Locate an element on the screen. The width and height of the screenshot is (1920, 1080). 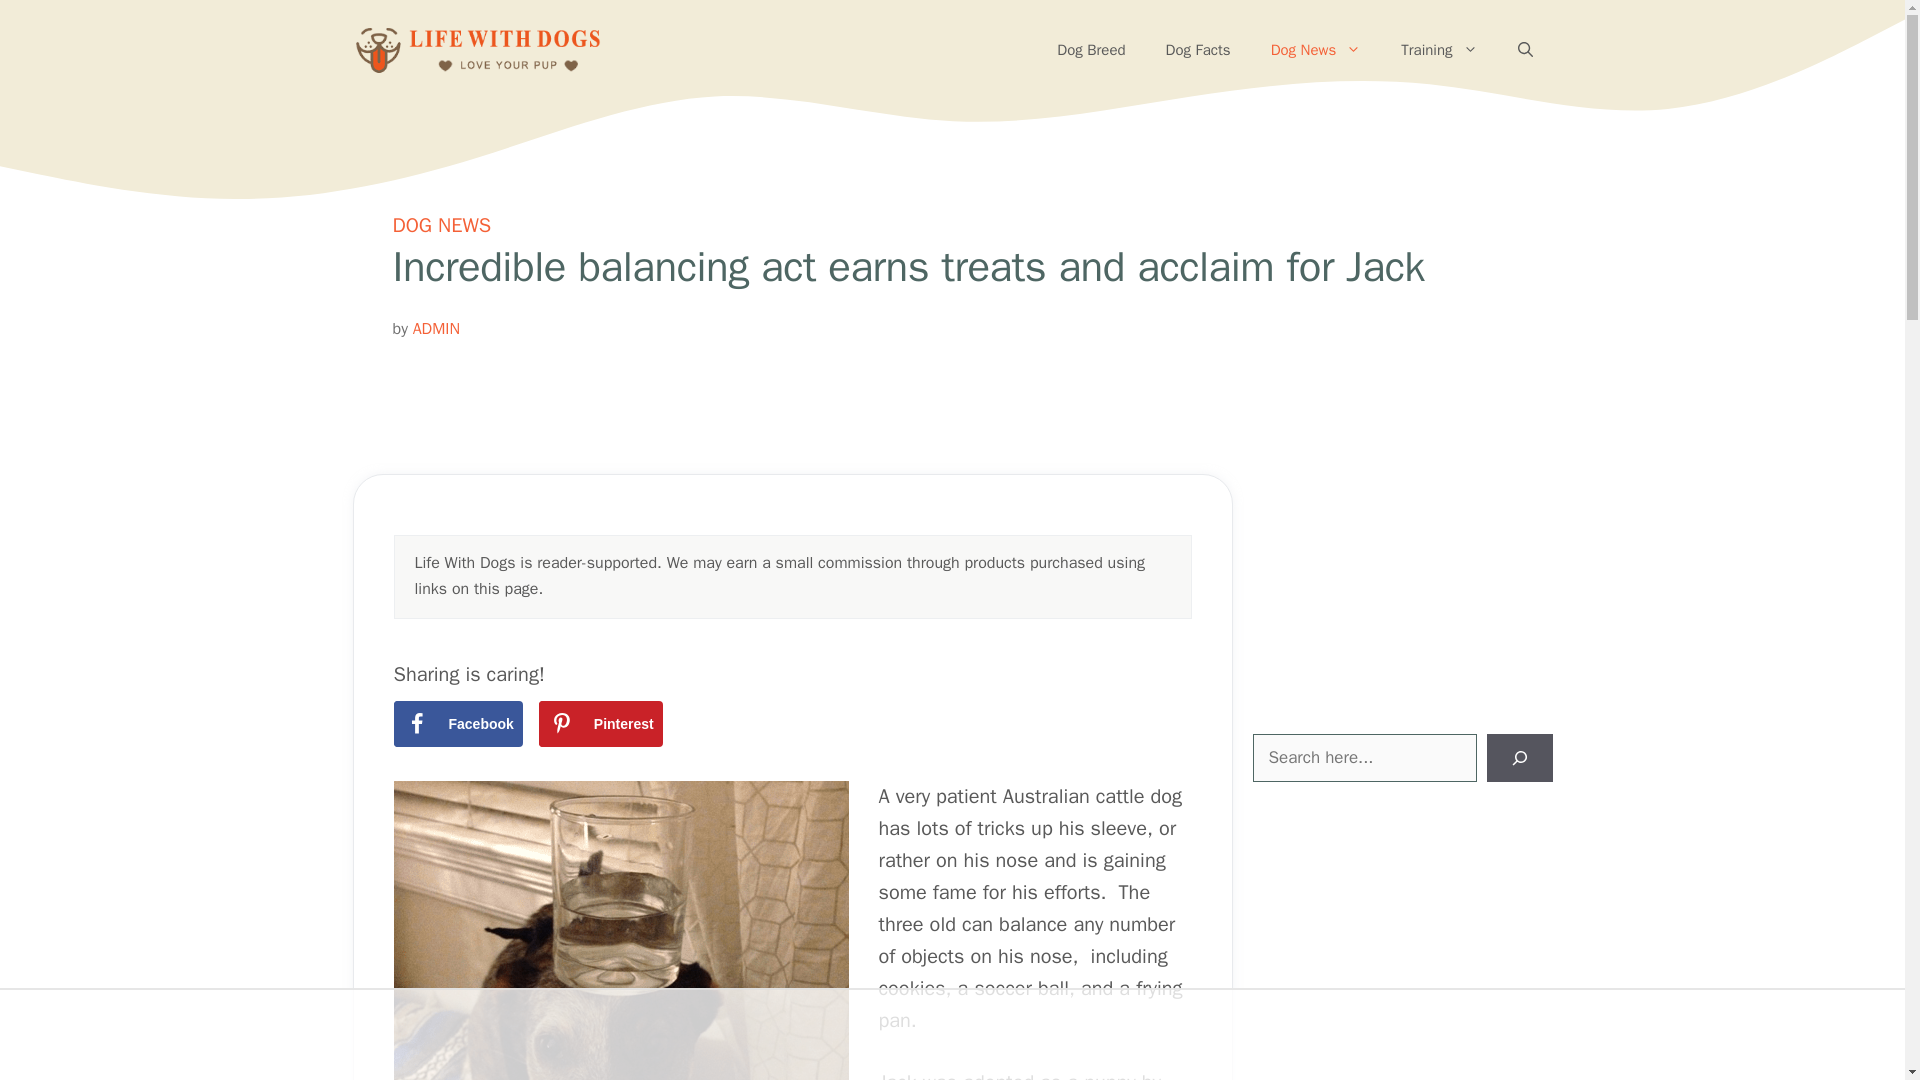
LIFE WITH DOGS is located at coordinates (476, 50).